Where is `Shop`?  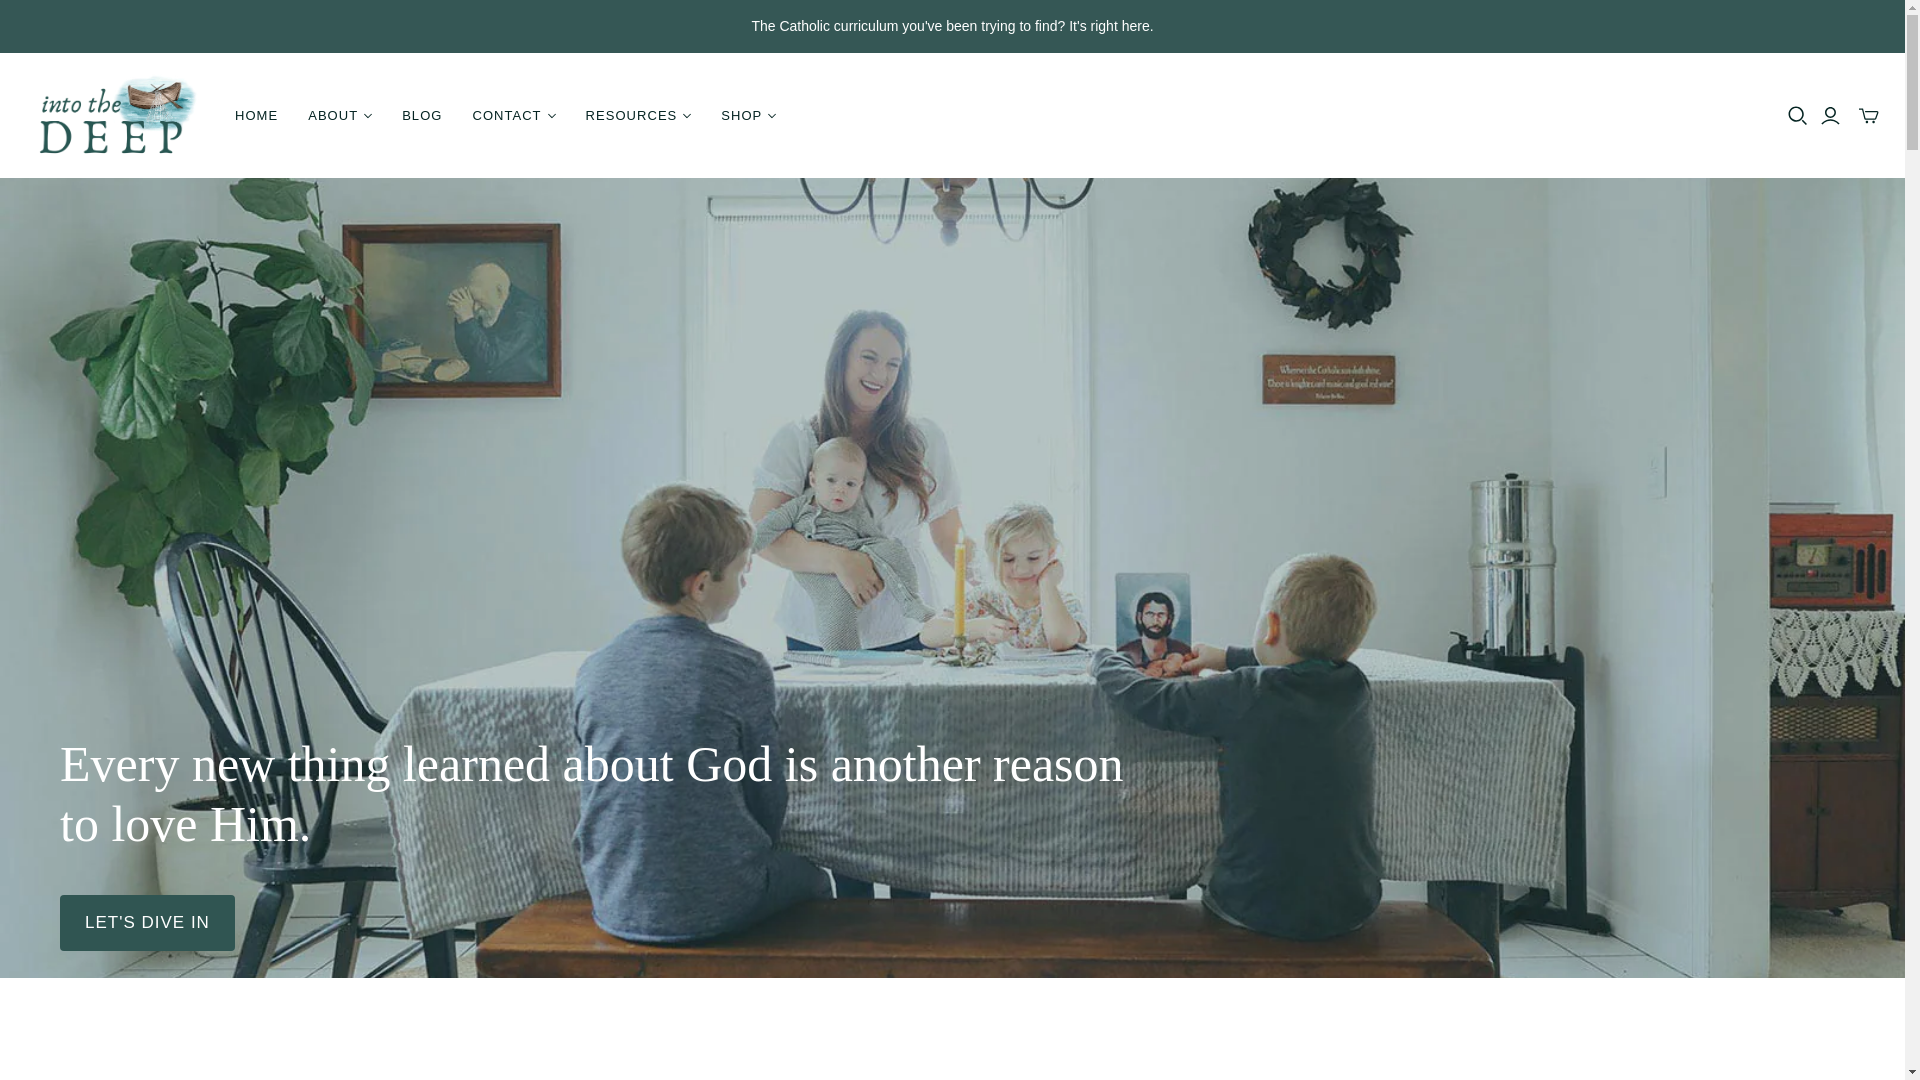
Shop is located at coordinates (146, 923).